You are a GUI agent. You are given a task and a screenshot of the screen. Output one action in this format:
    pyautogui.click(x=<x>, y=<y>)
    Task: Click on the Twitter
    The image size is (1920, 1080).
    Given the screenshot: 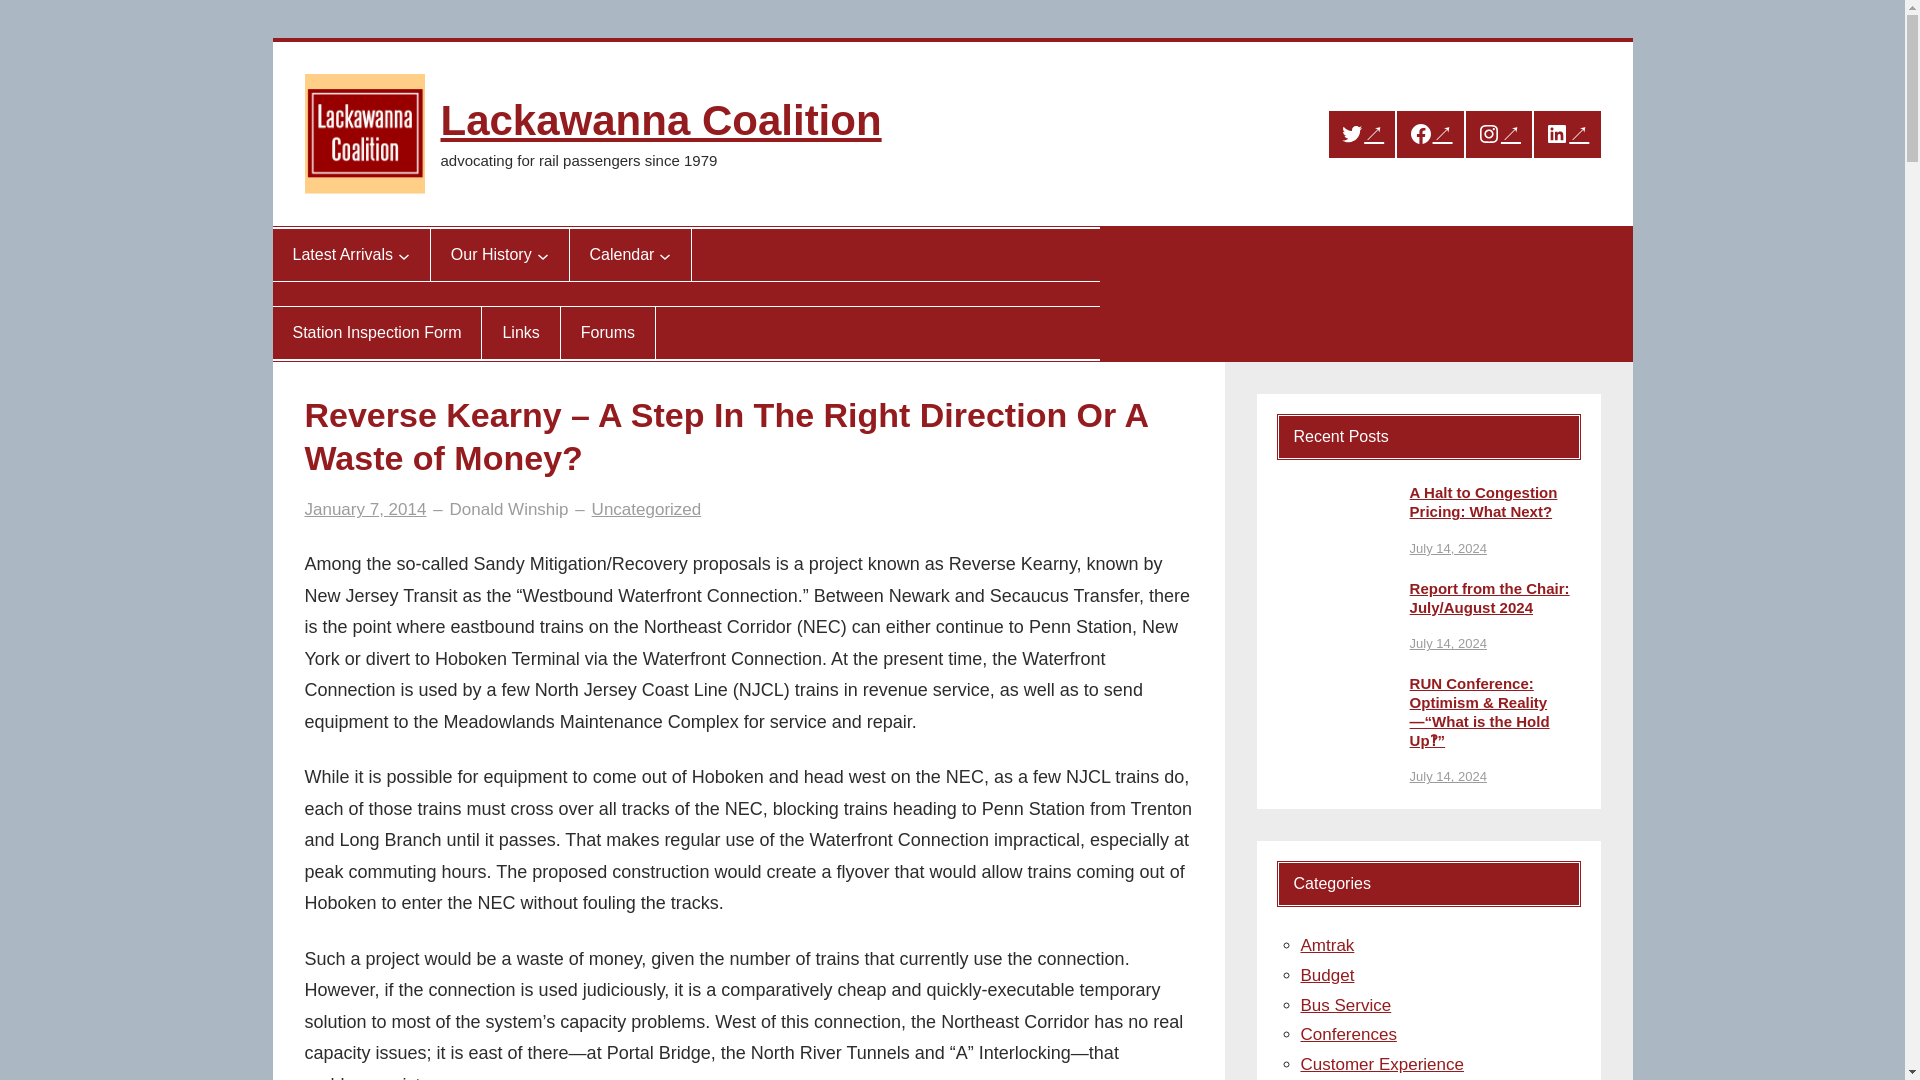 What is the action you would take?
    pyautogui.click(x=1362, y=134)
    